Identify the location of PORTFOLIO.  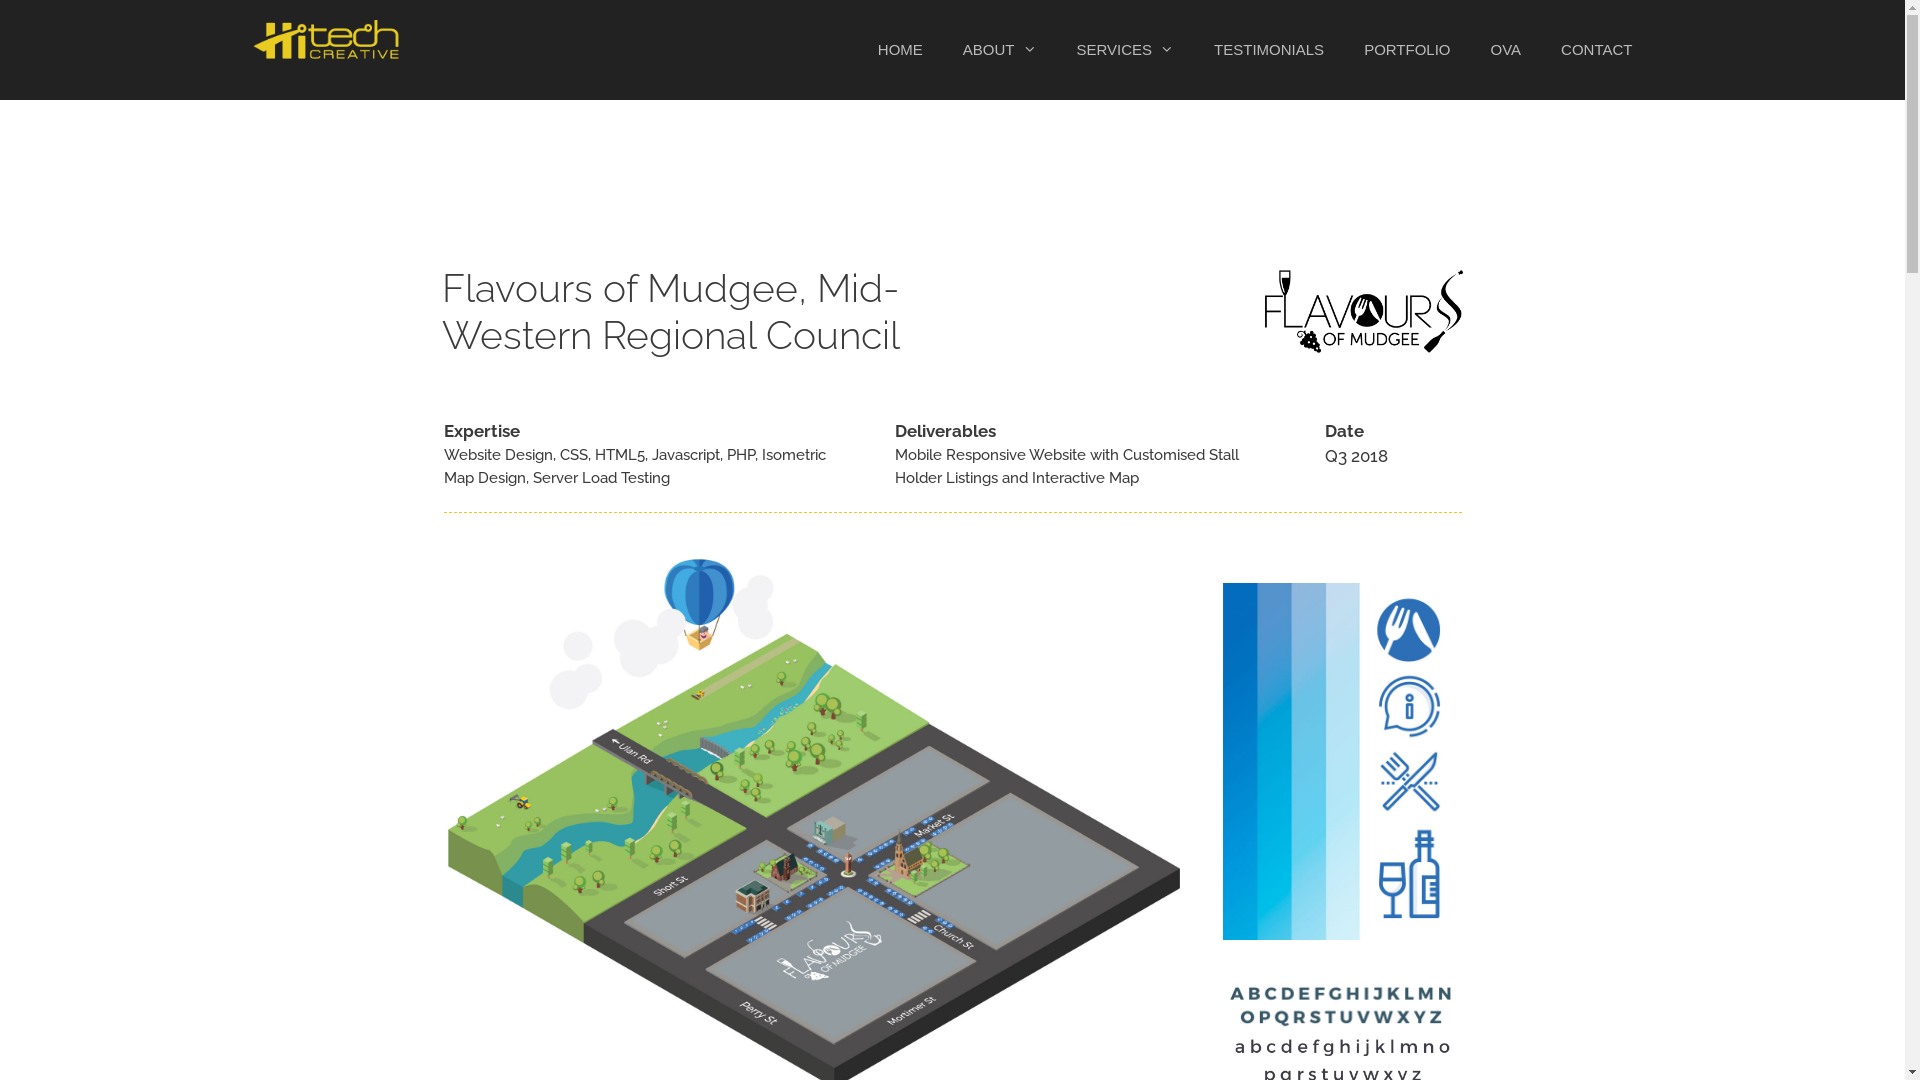
(1407, 50).